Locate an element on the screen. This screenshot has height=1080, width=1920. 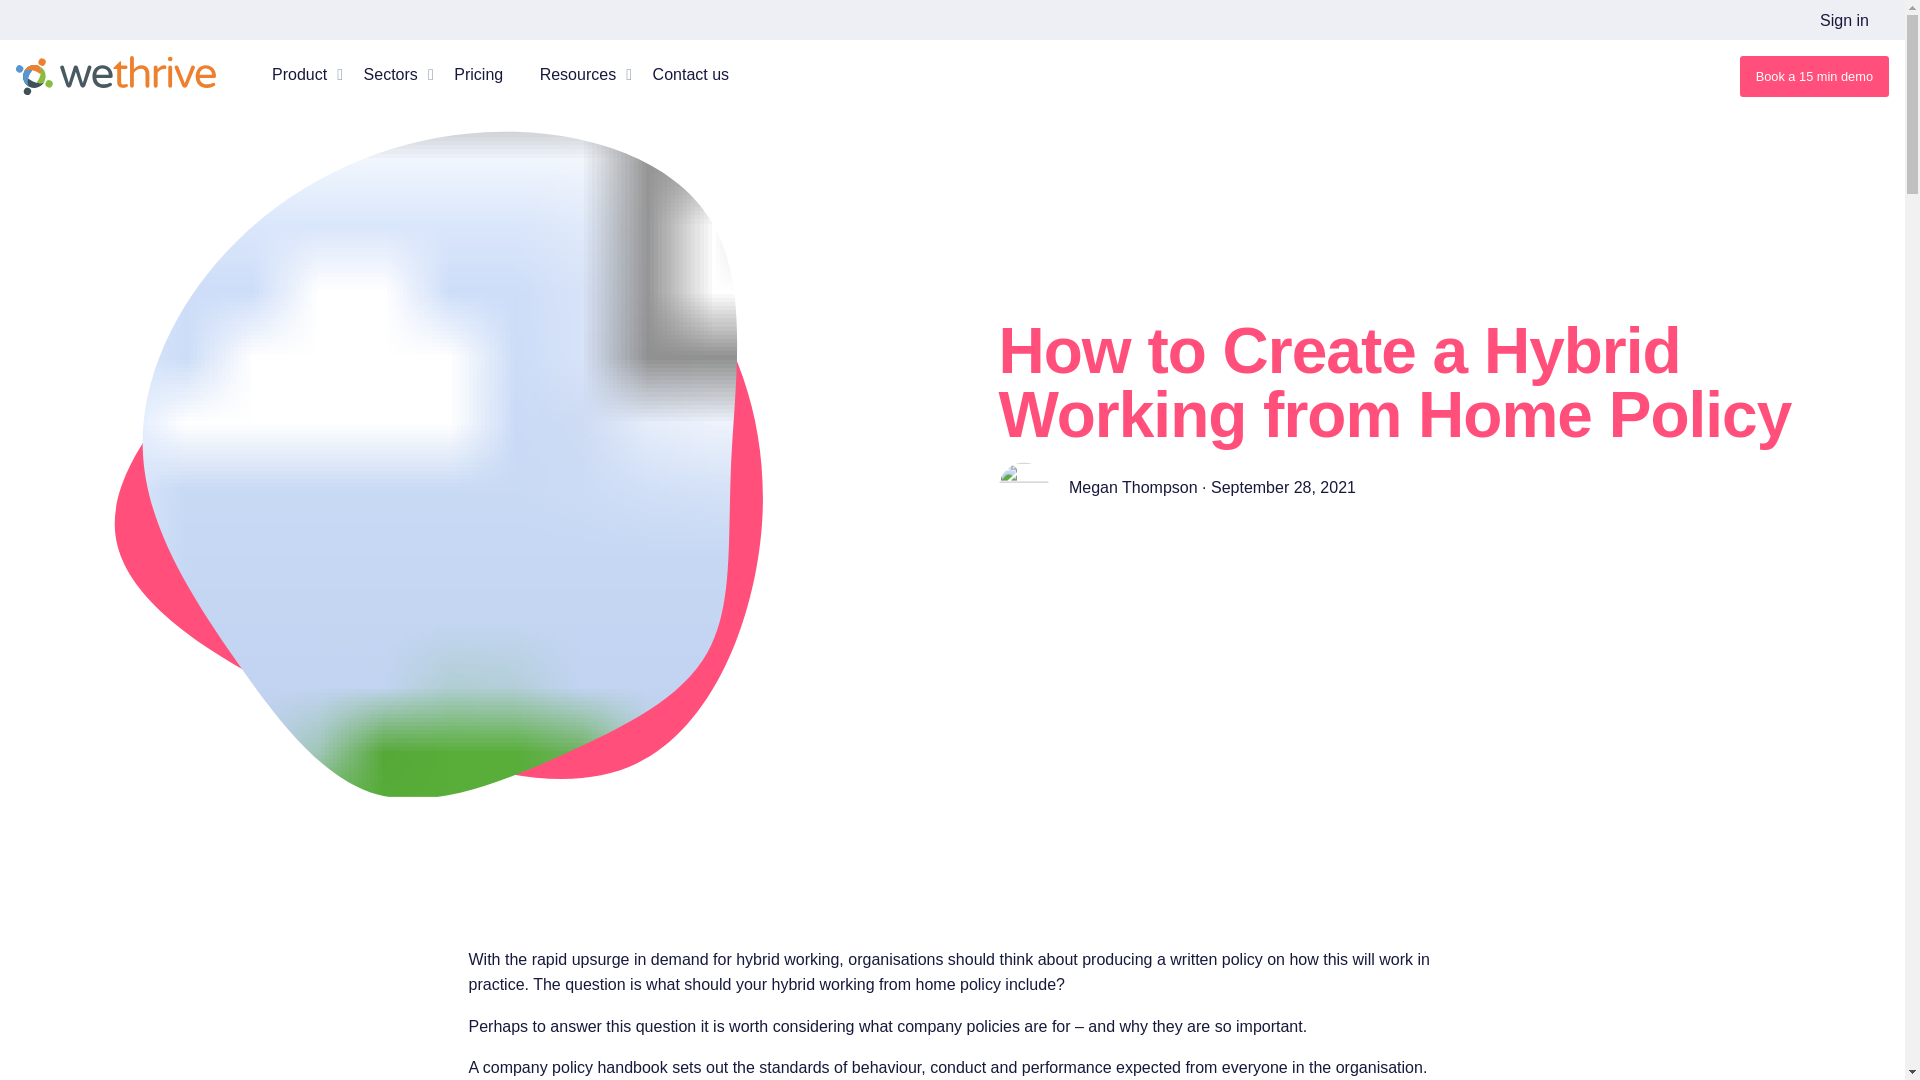
WeThrive is located at coordinates (115, 76).